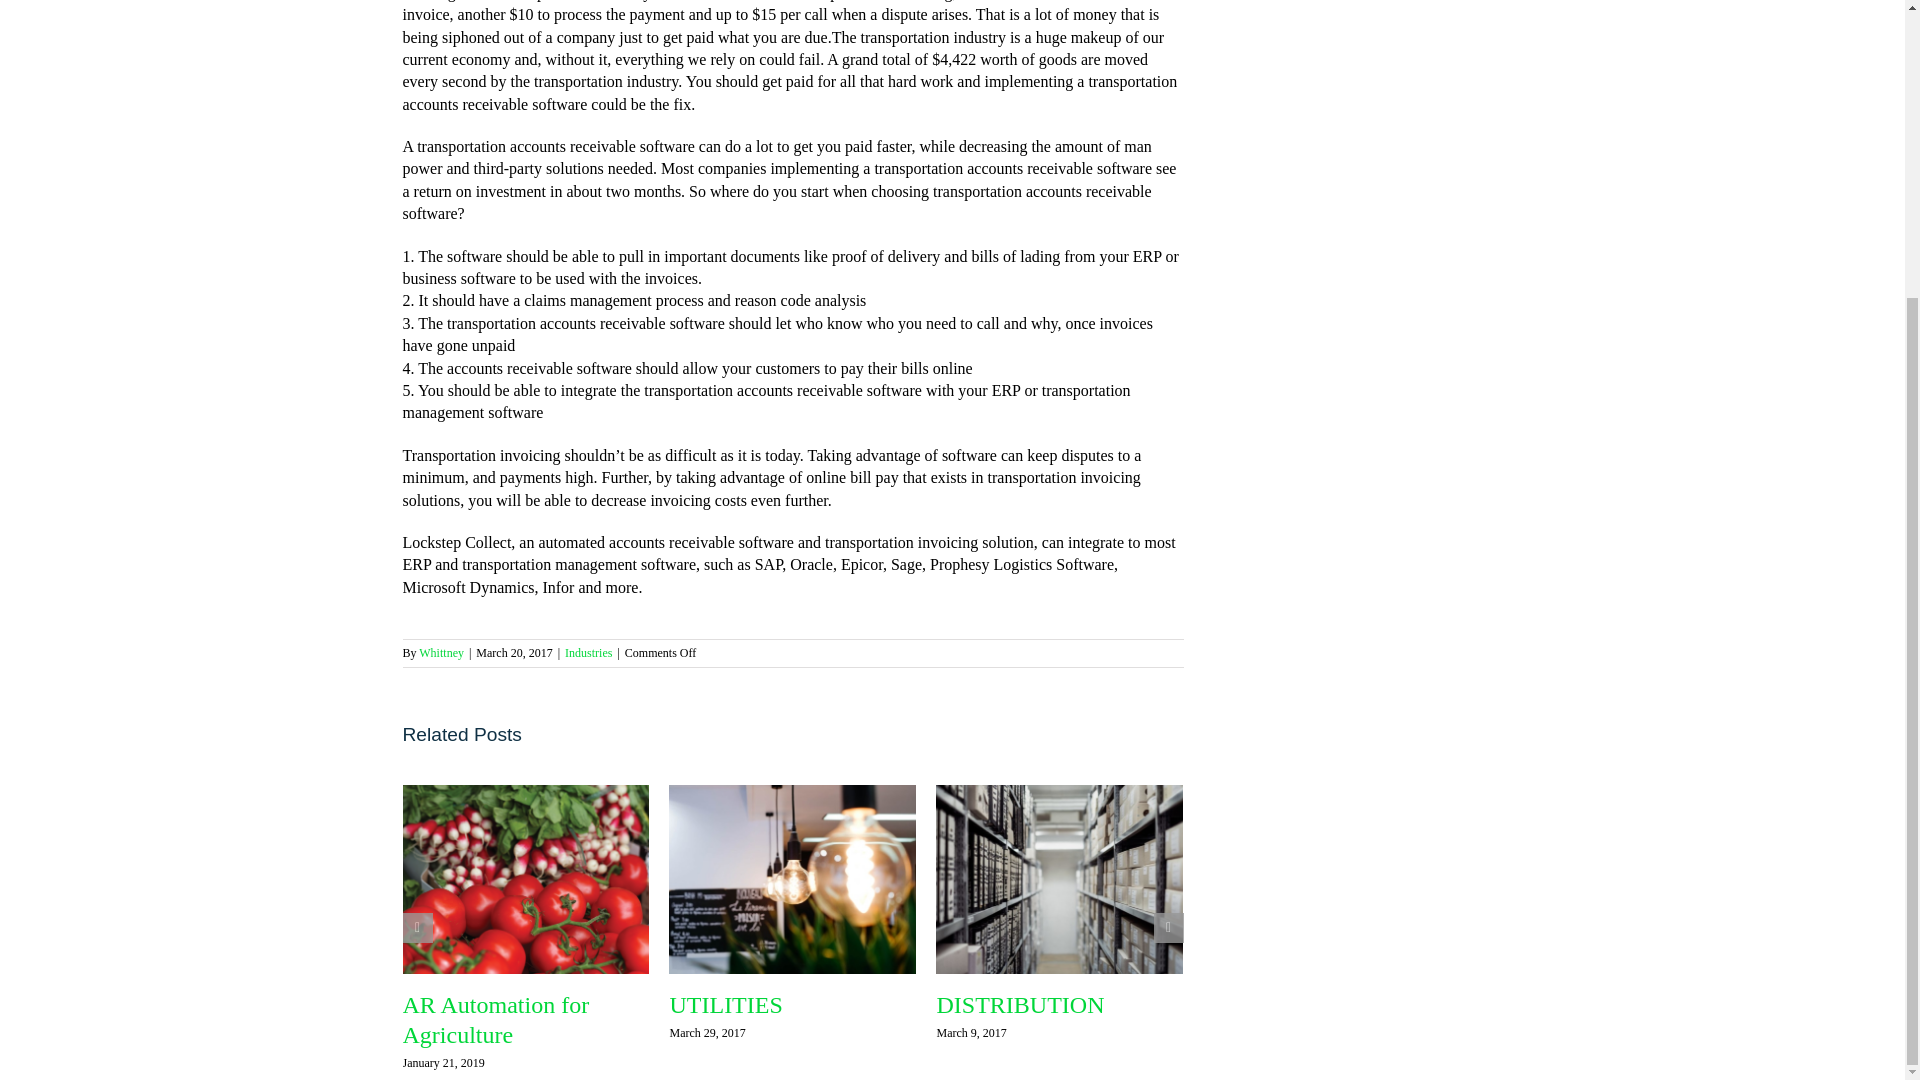 Image resolution: width=1920 pixels, height=1080 pixels. Describe the element at coordinates (495, 1020) in the screenshot. I see `AR Automation for Agriculture` at that location.